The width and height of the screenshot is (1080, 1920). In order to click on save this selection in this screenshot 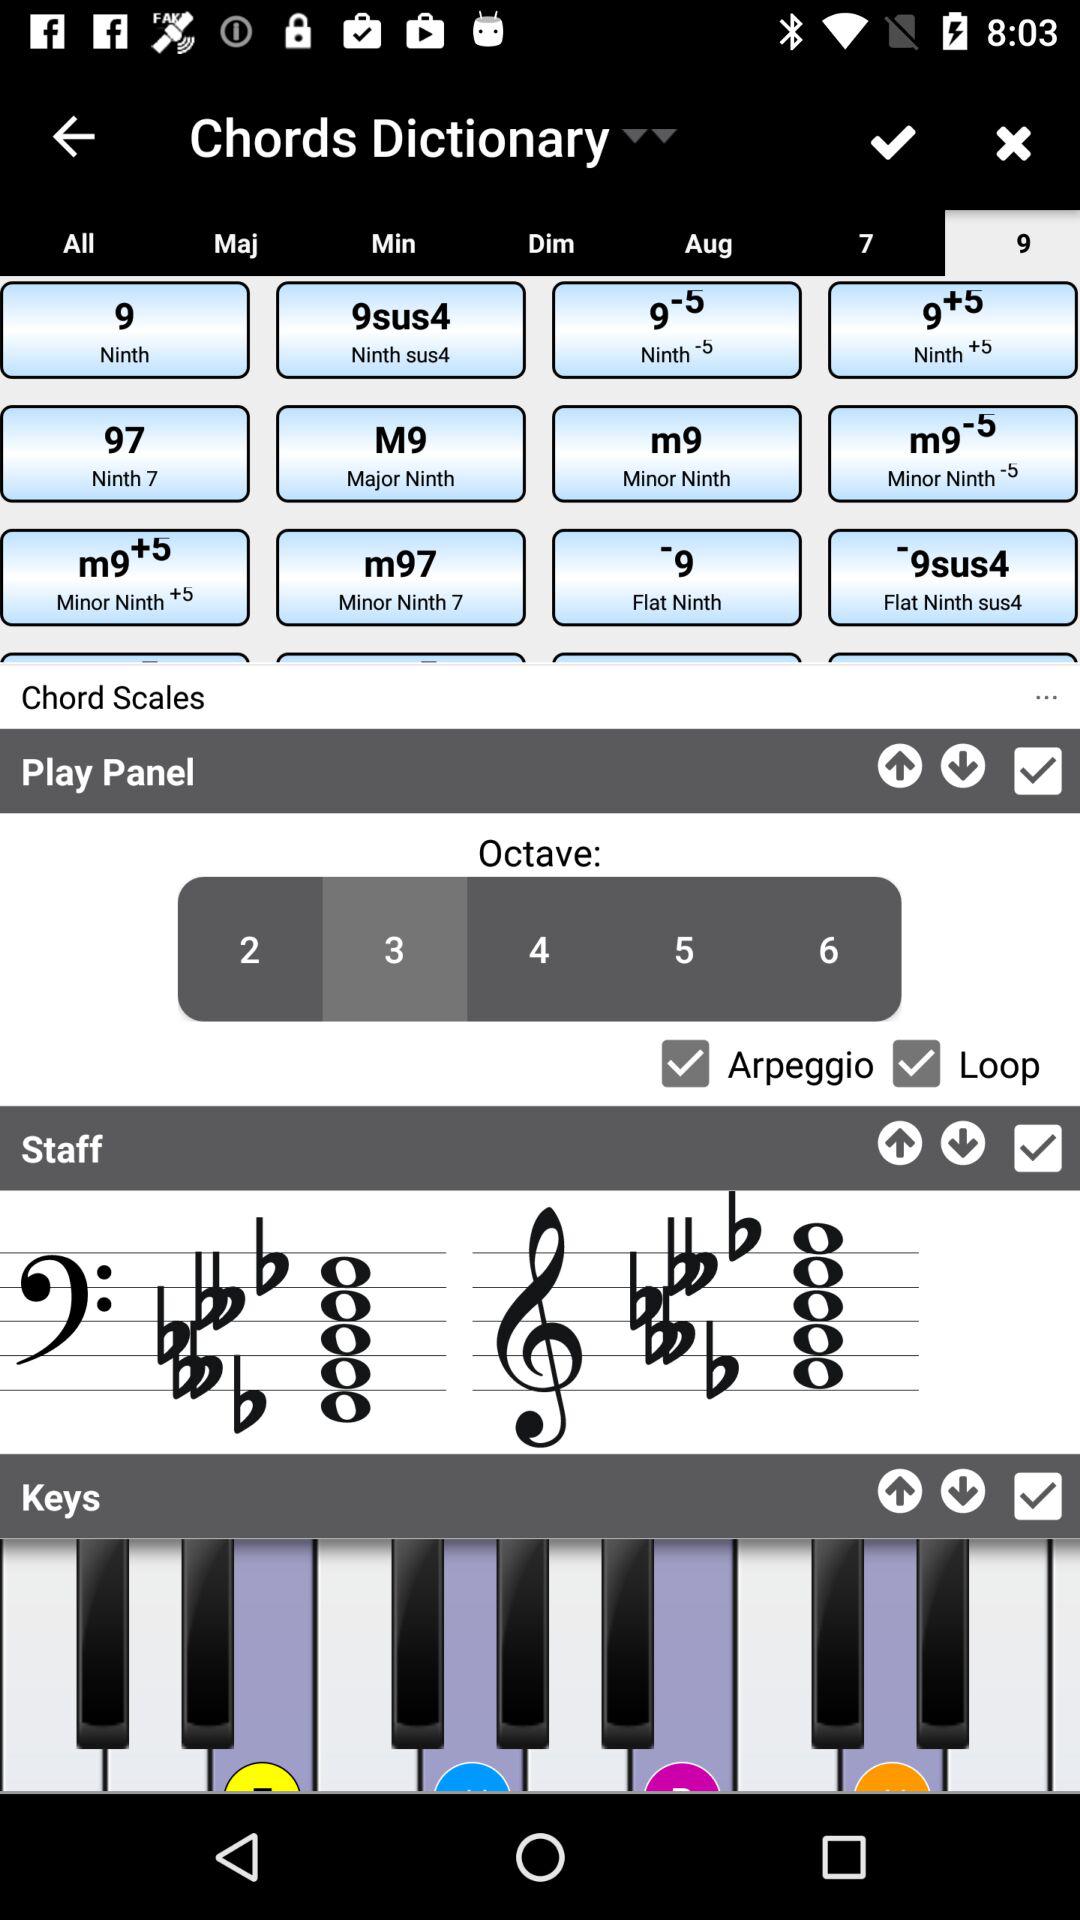, I will do `click(1038, 1496)`.